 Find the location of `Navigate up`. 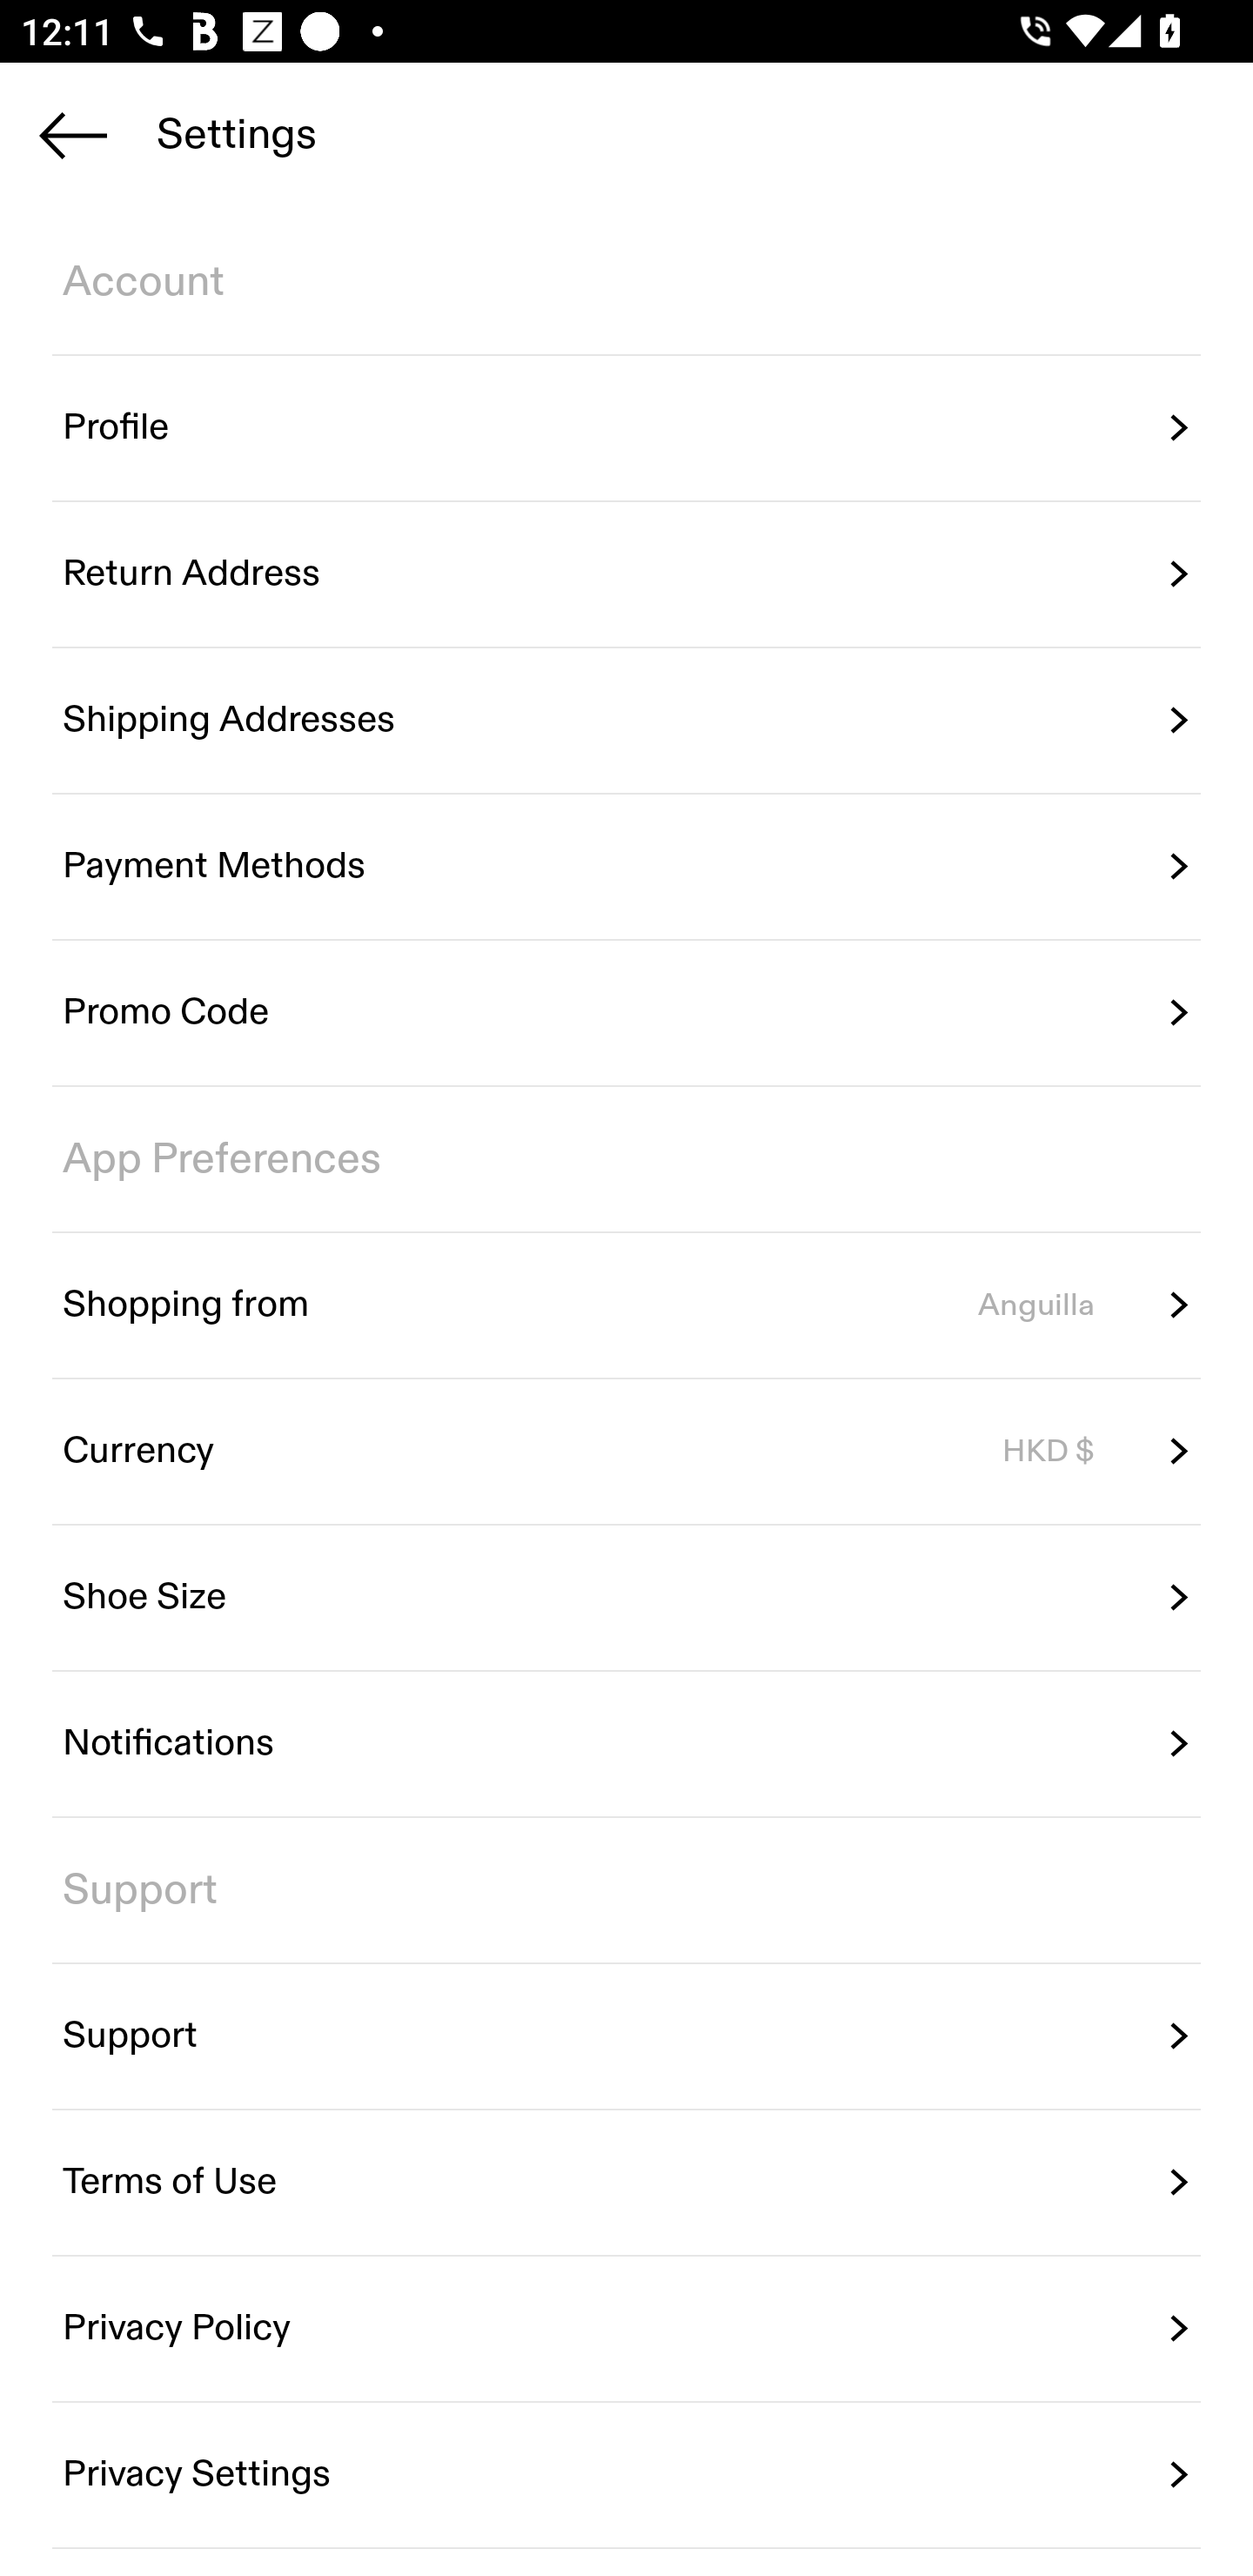

Navigate up is located at coordinates (73, 135).